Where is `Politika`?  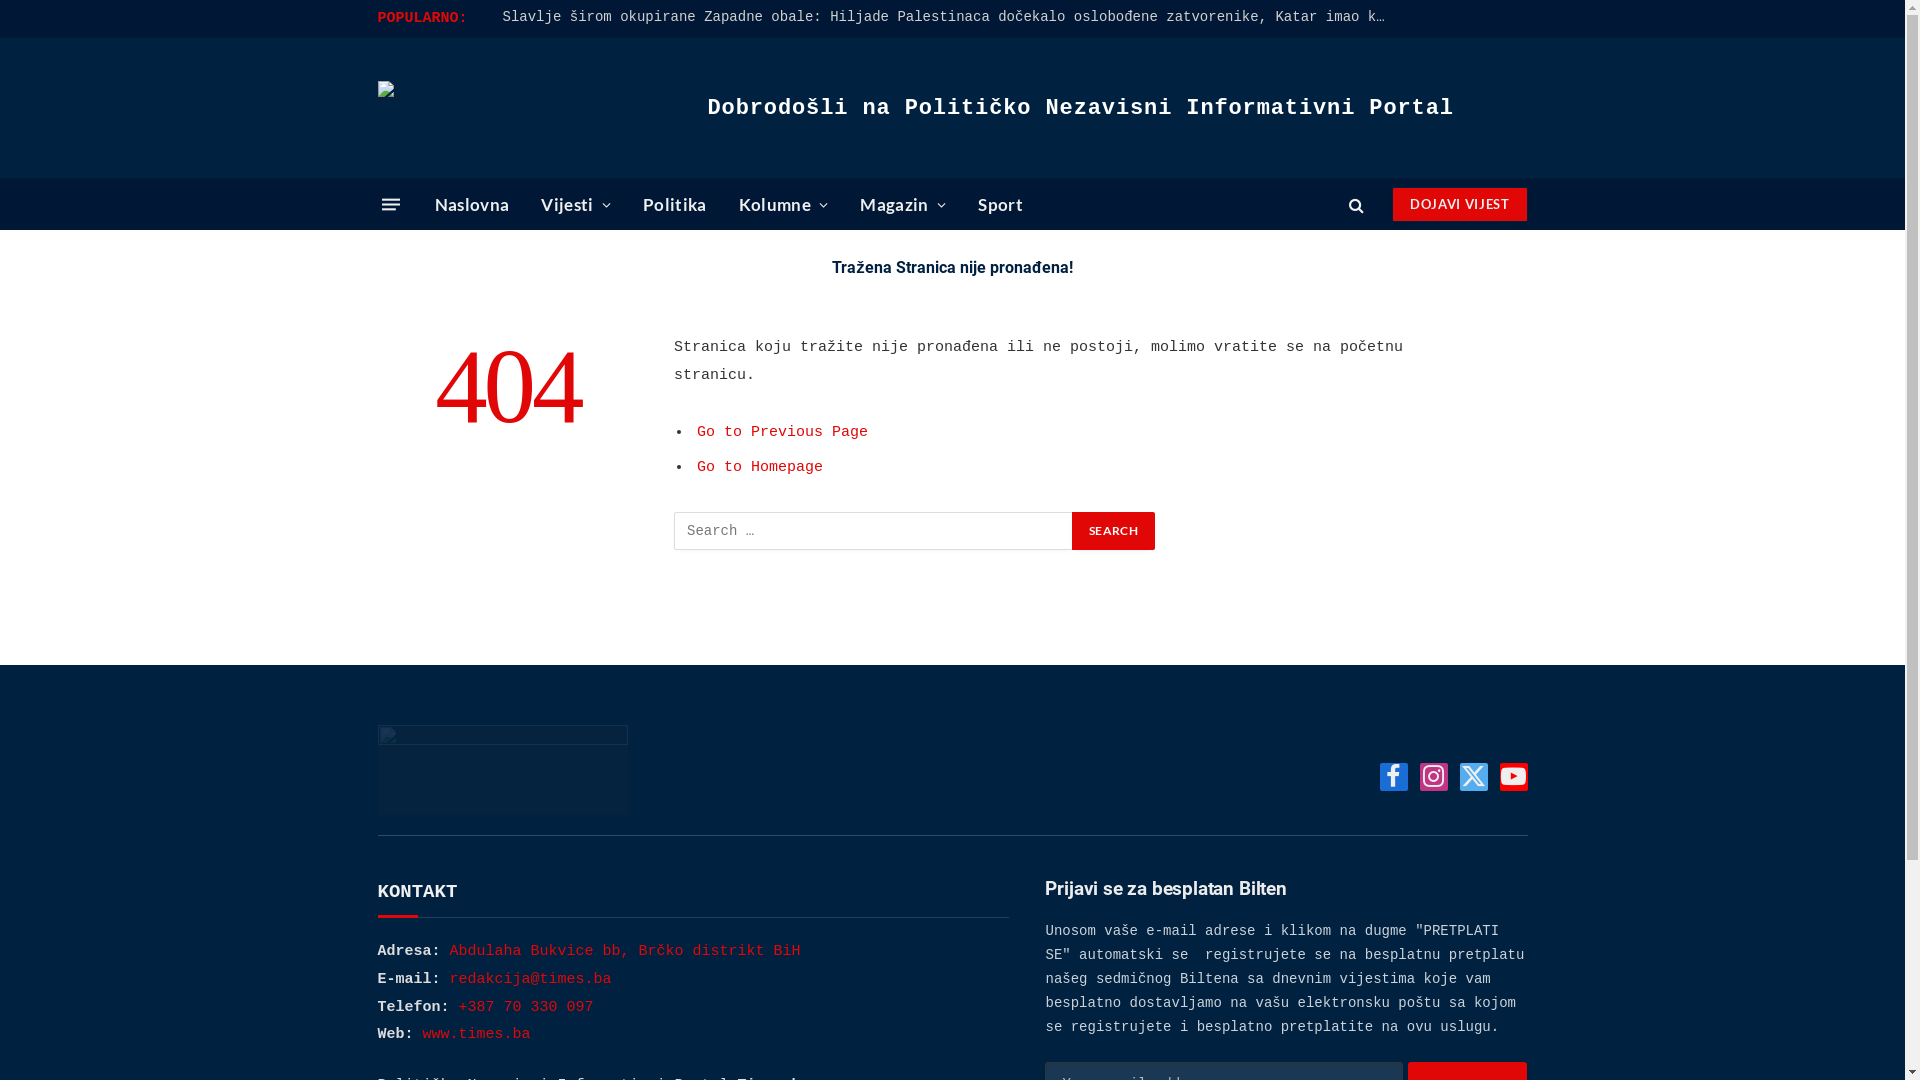 Politika is located at coordinates (675, 204).